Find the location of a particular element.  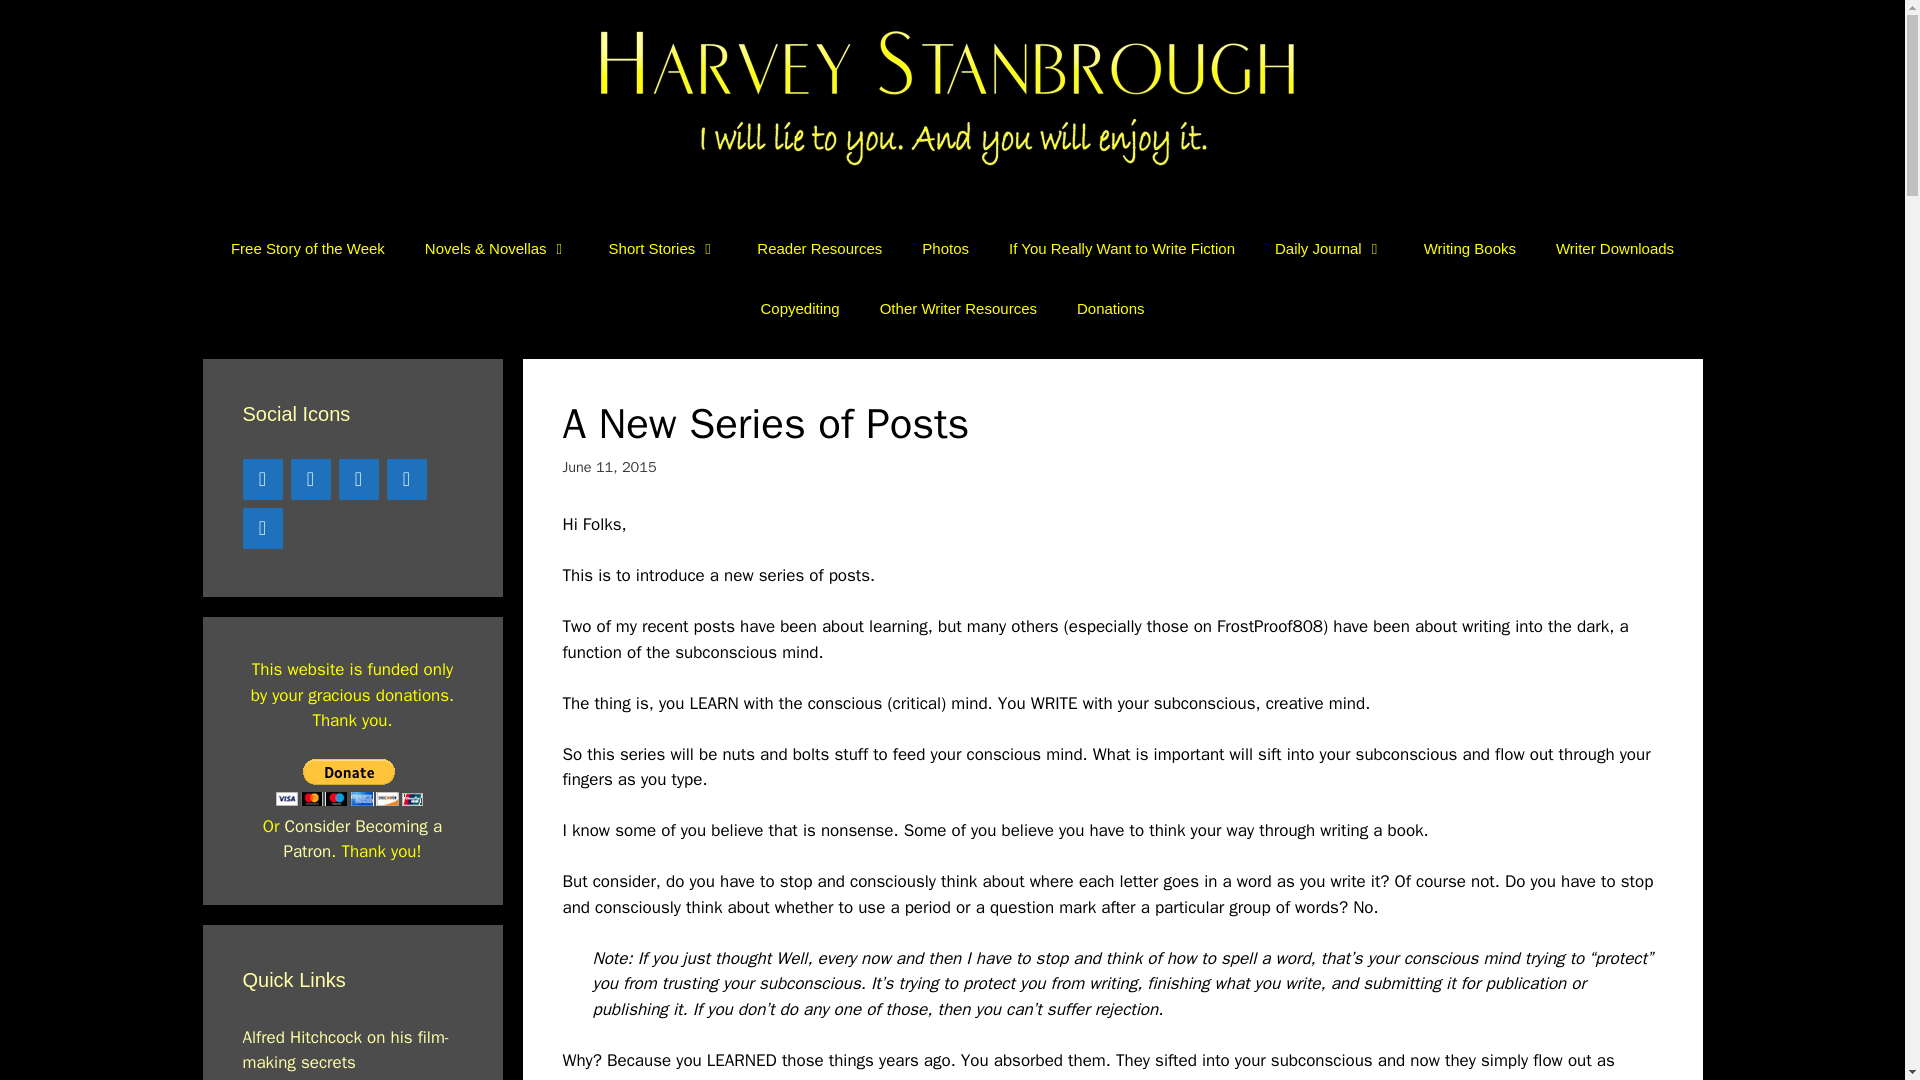

Copyediting is located at coordinates (798, 308).